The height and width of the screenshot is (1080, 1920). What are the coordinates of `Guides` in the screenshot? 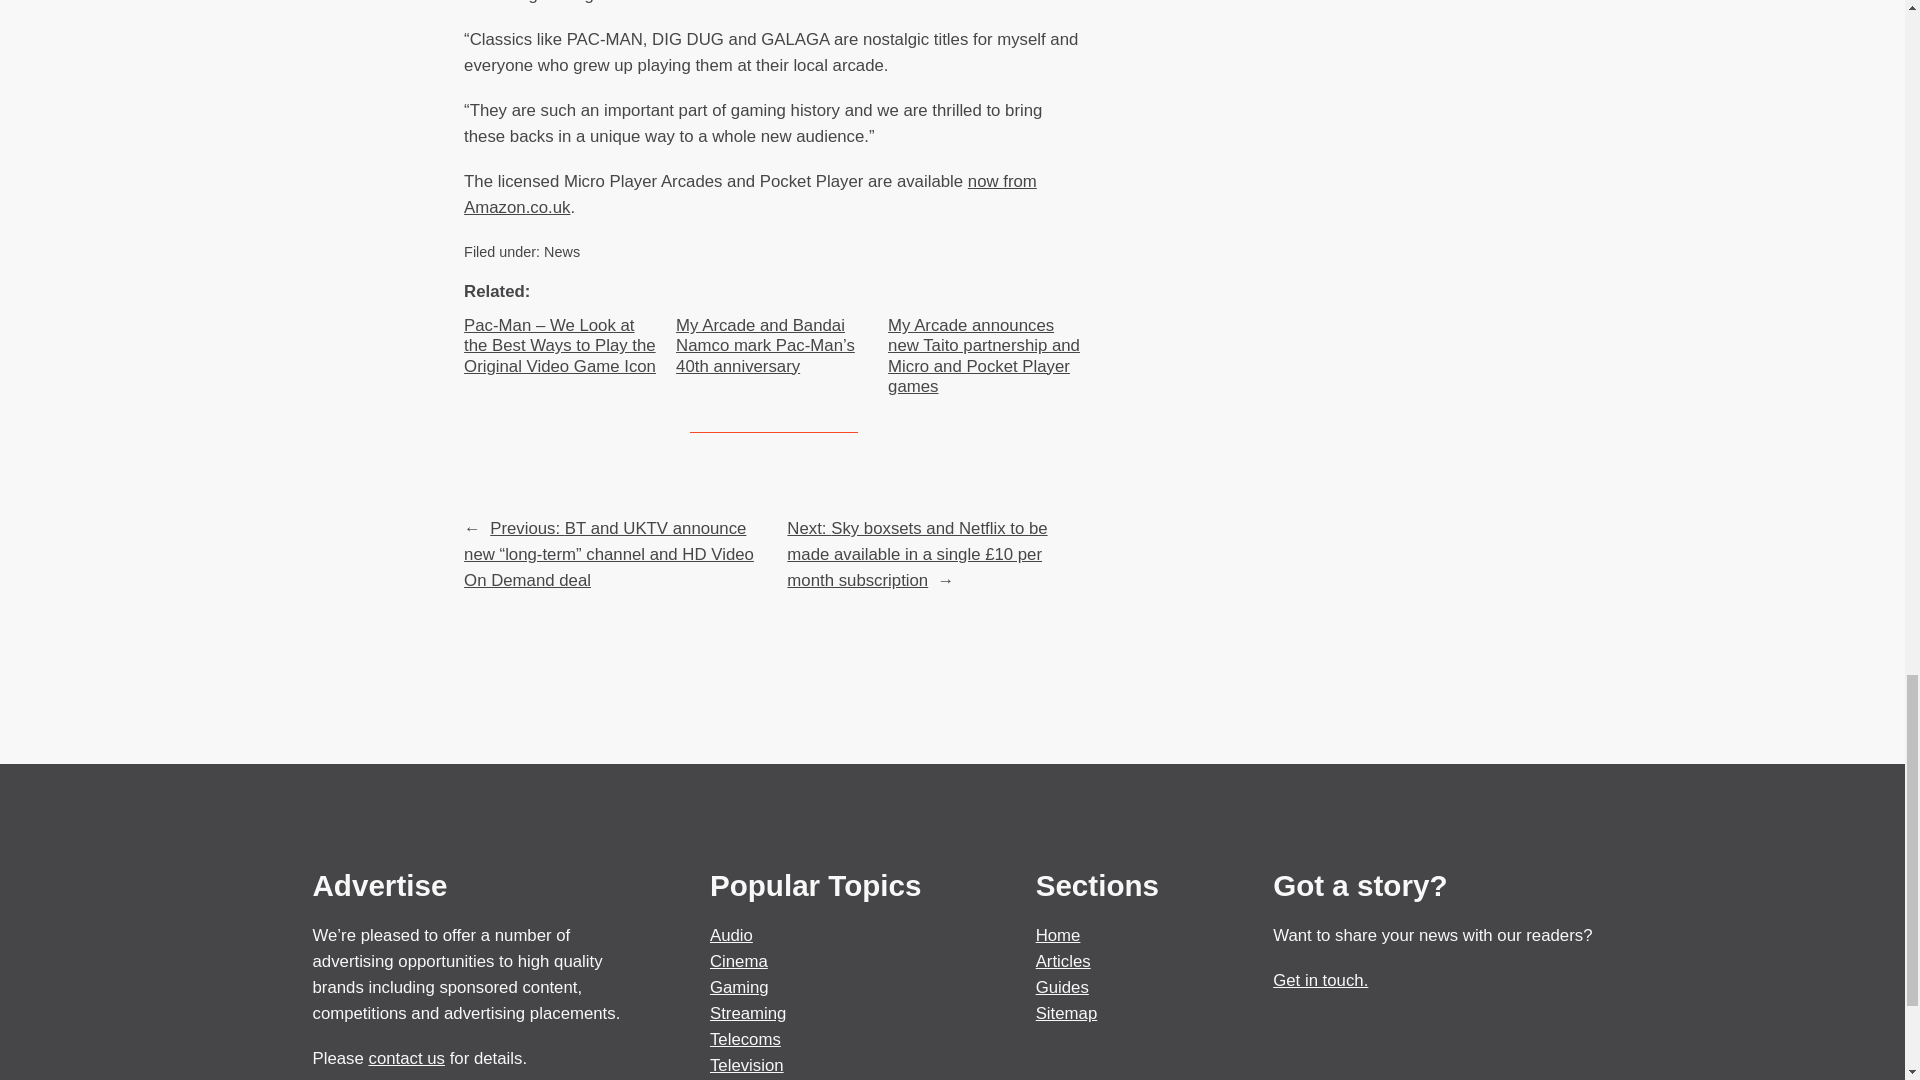 It's located at (1062, 987).